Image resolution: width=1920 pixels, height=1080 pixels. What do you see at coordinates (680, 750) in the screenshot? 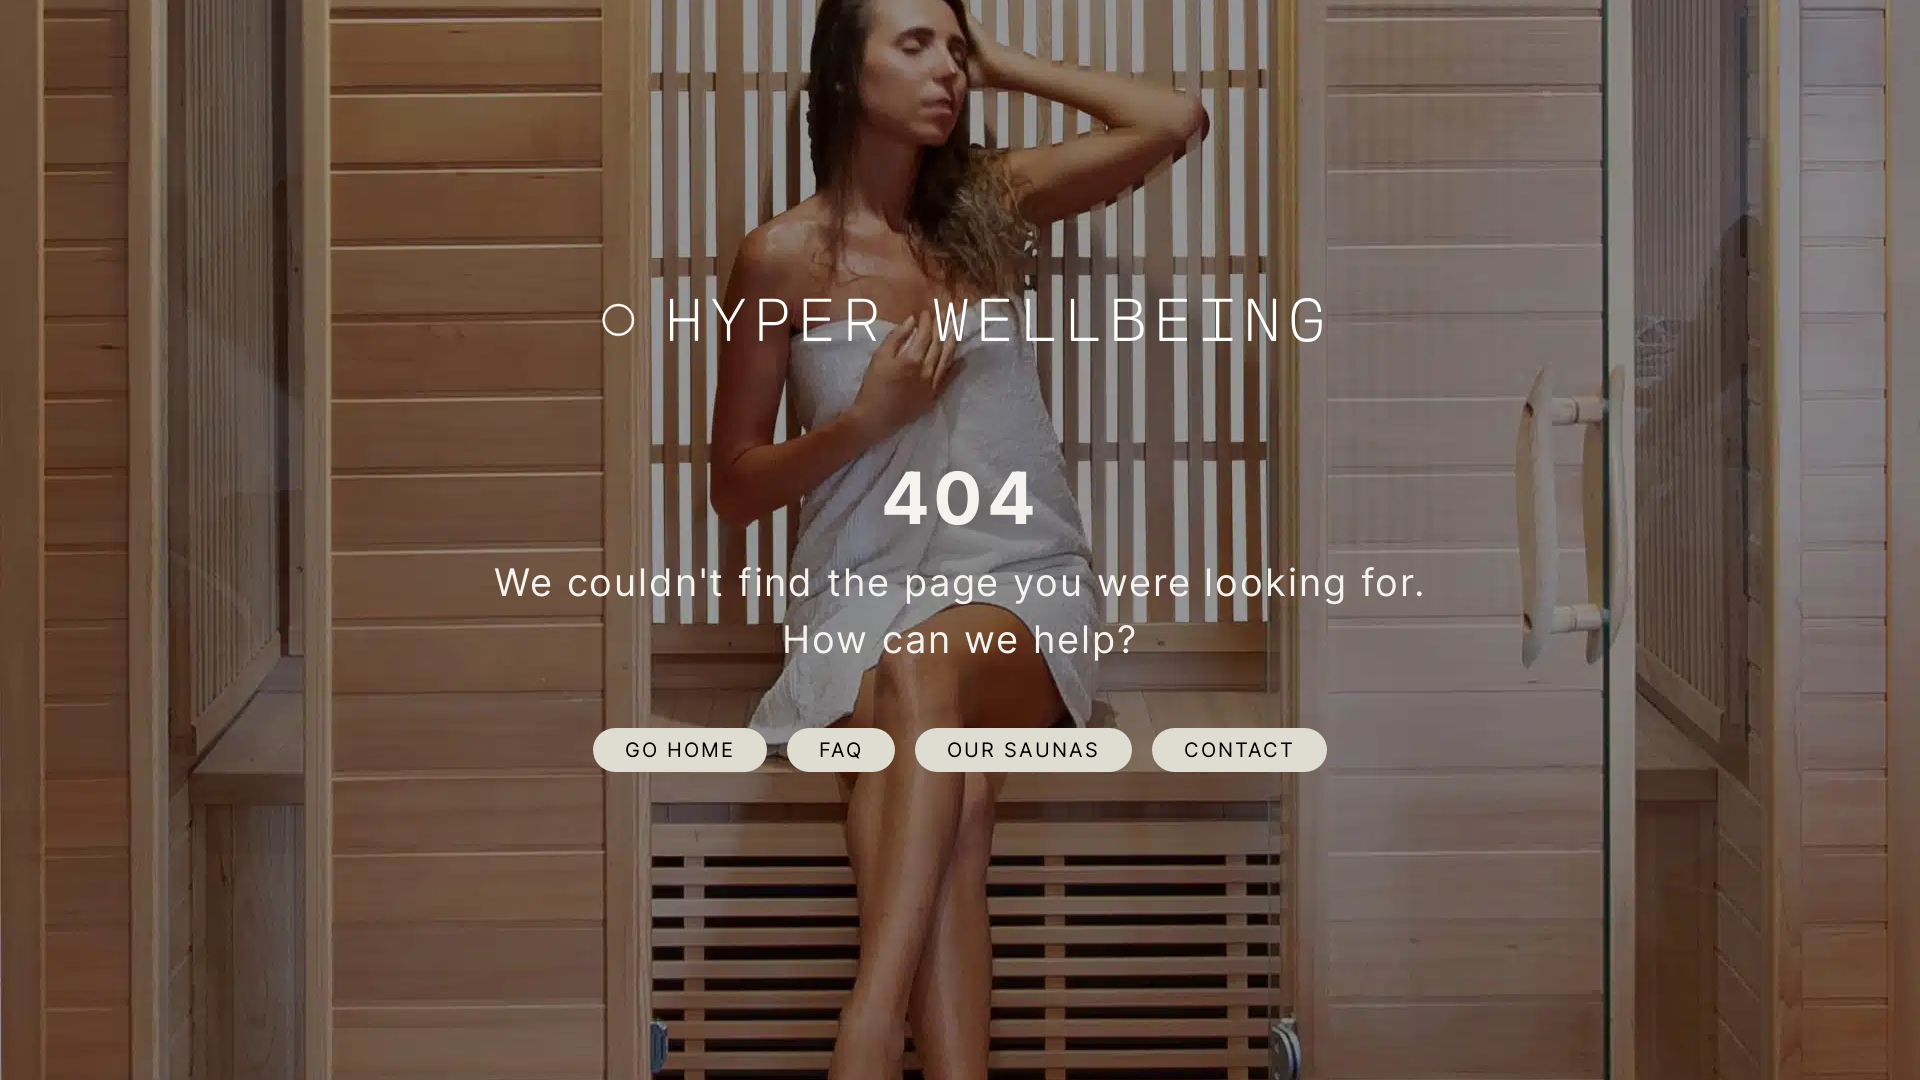
I see `GO HOME` at bounding box center [680, 750].